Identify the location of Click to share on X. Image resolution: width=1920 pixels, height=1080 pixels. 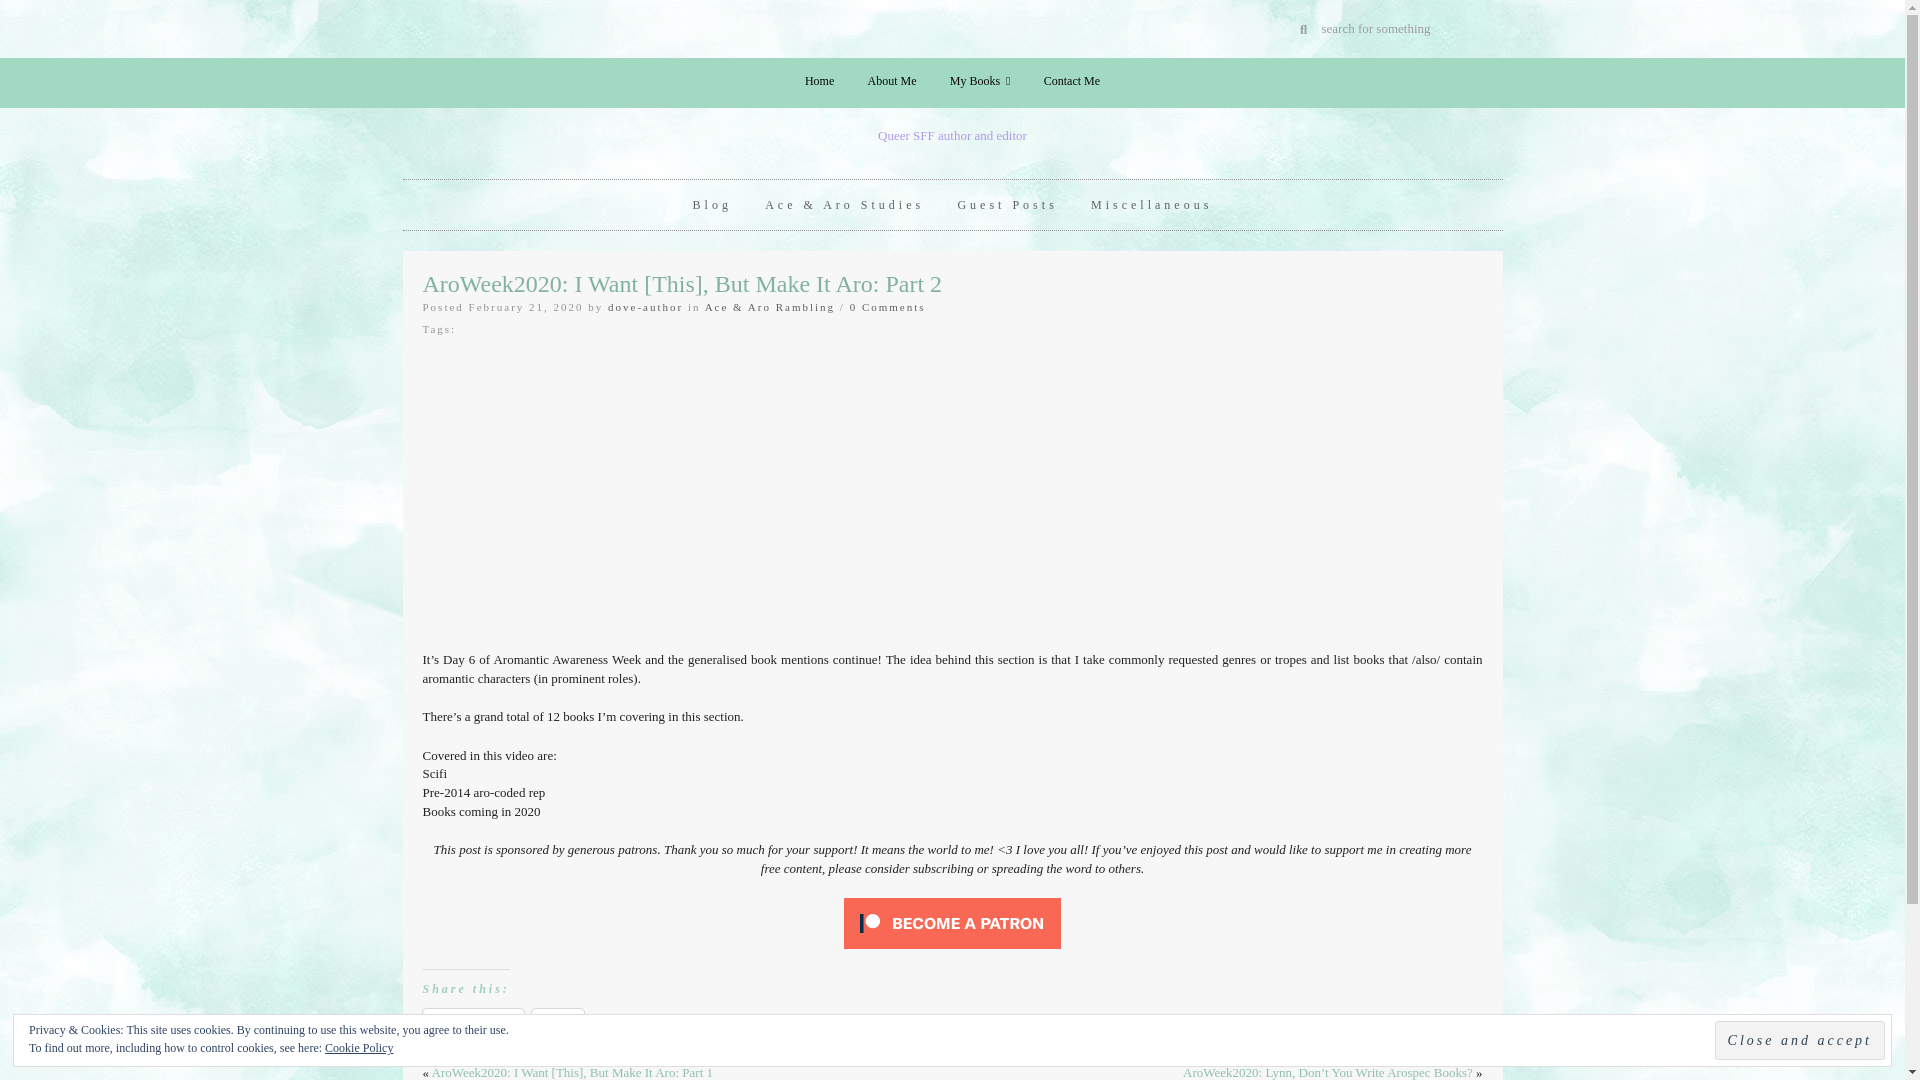
(558, 1023).